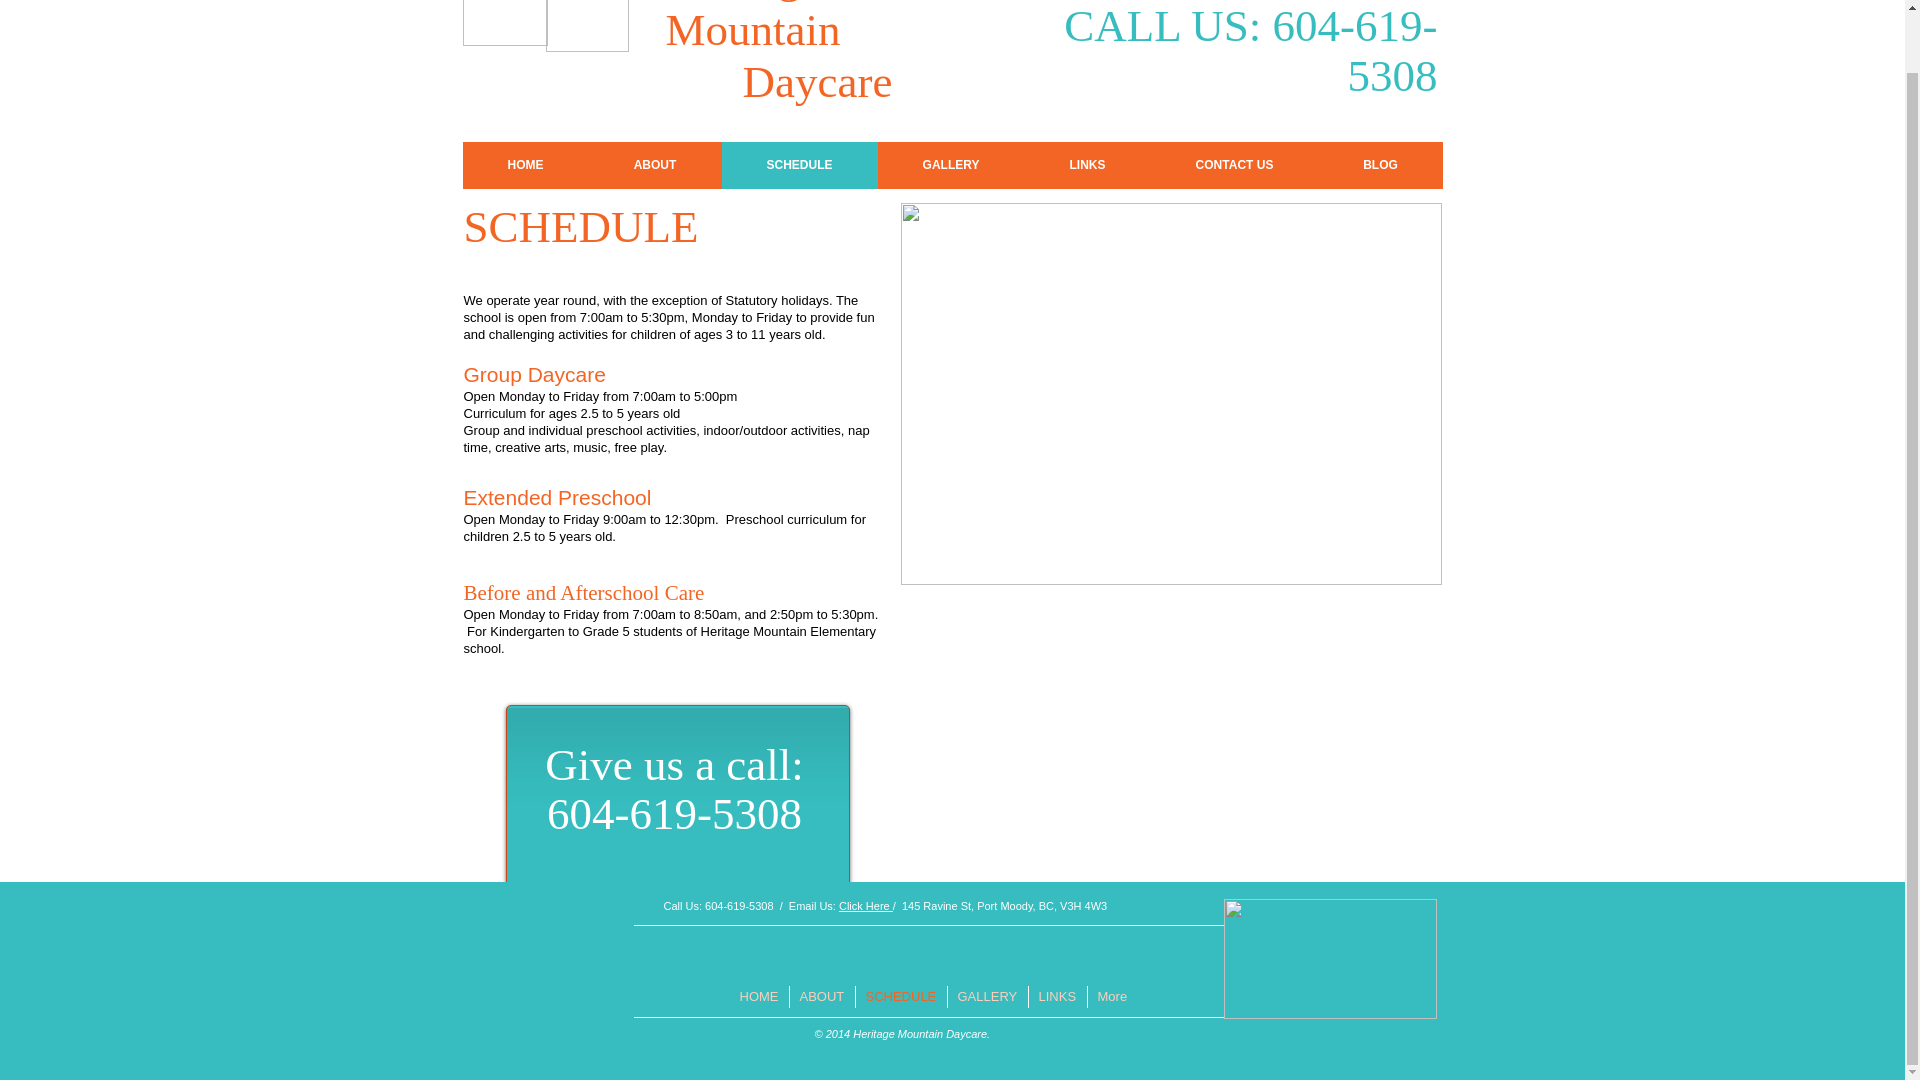 The width and height of the screenshot is (1920, 1080). I want to click on ABOUT, so click(820, 996).